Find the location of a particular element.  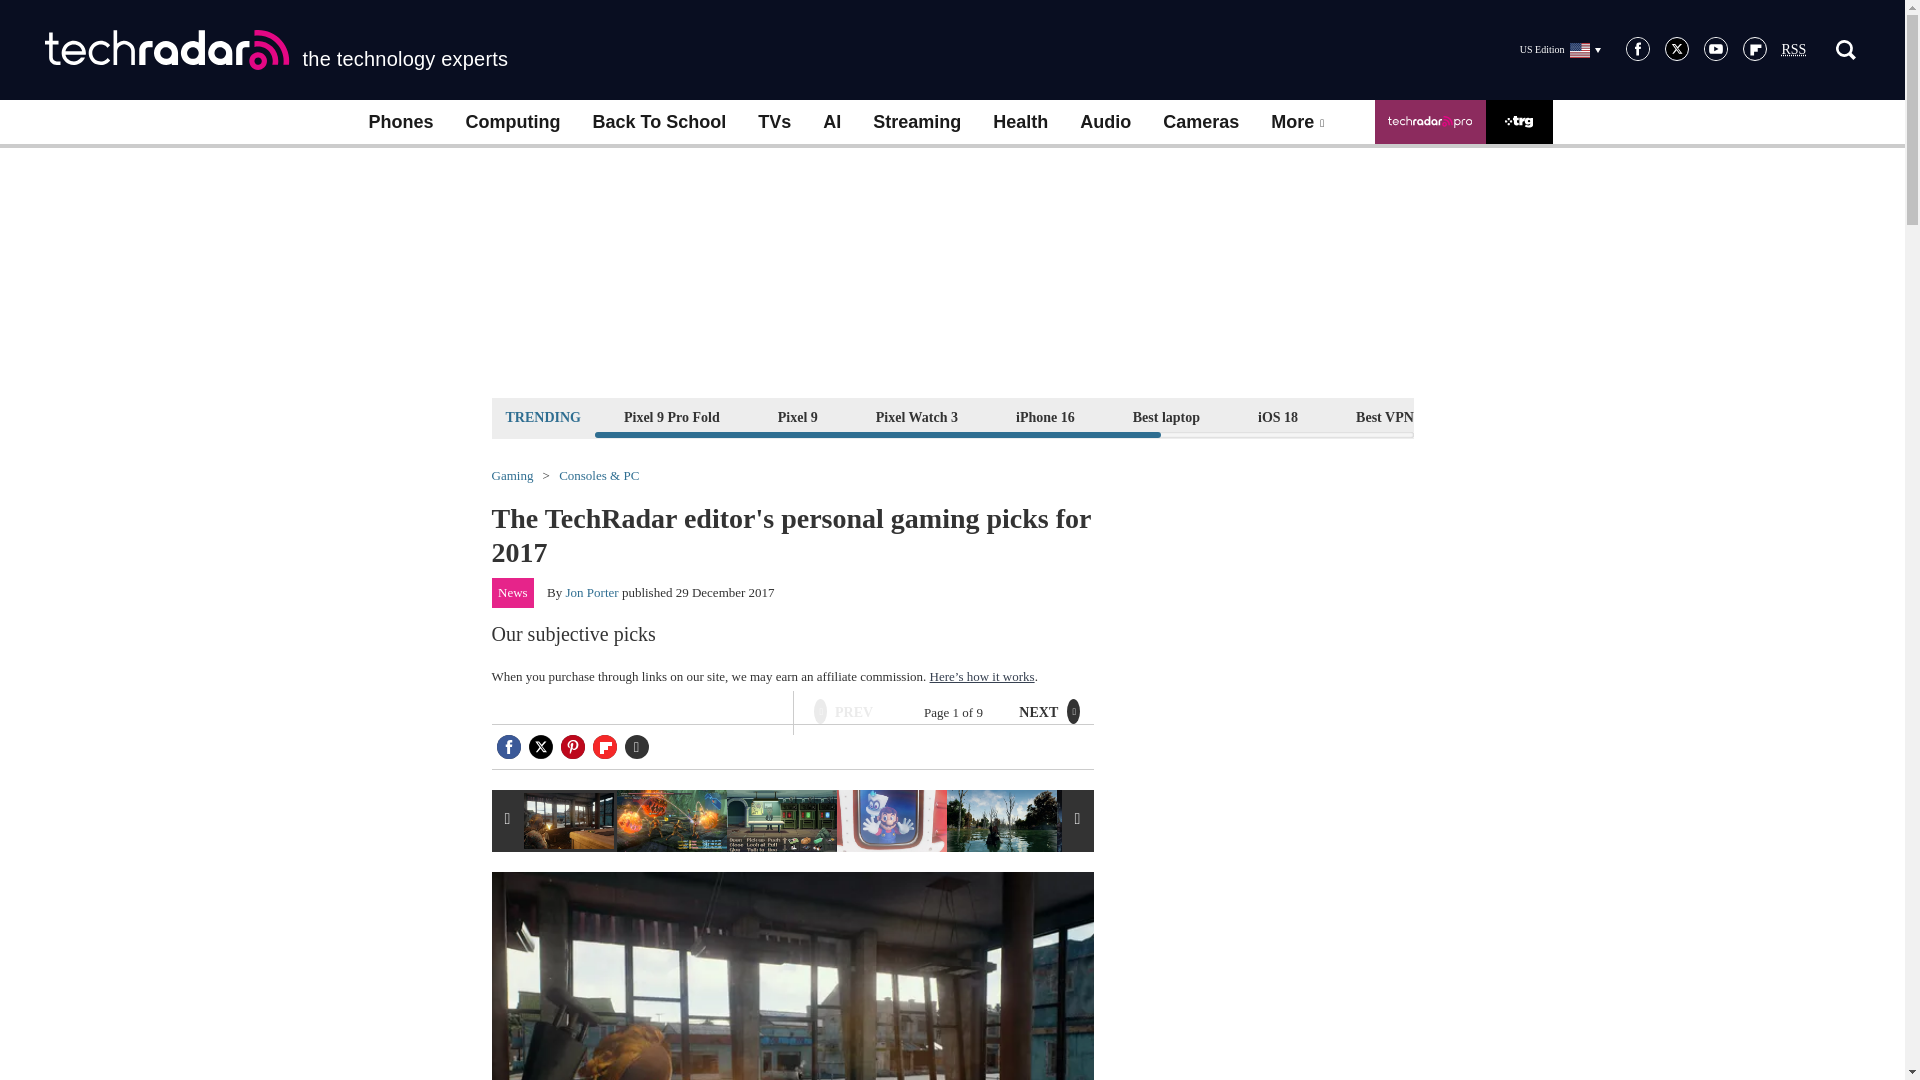

the technology experts is located at coordinates (276, 50).